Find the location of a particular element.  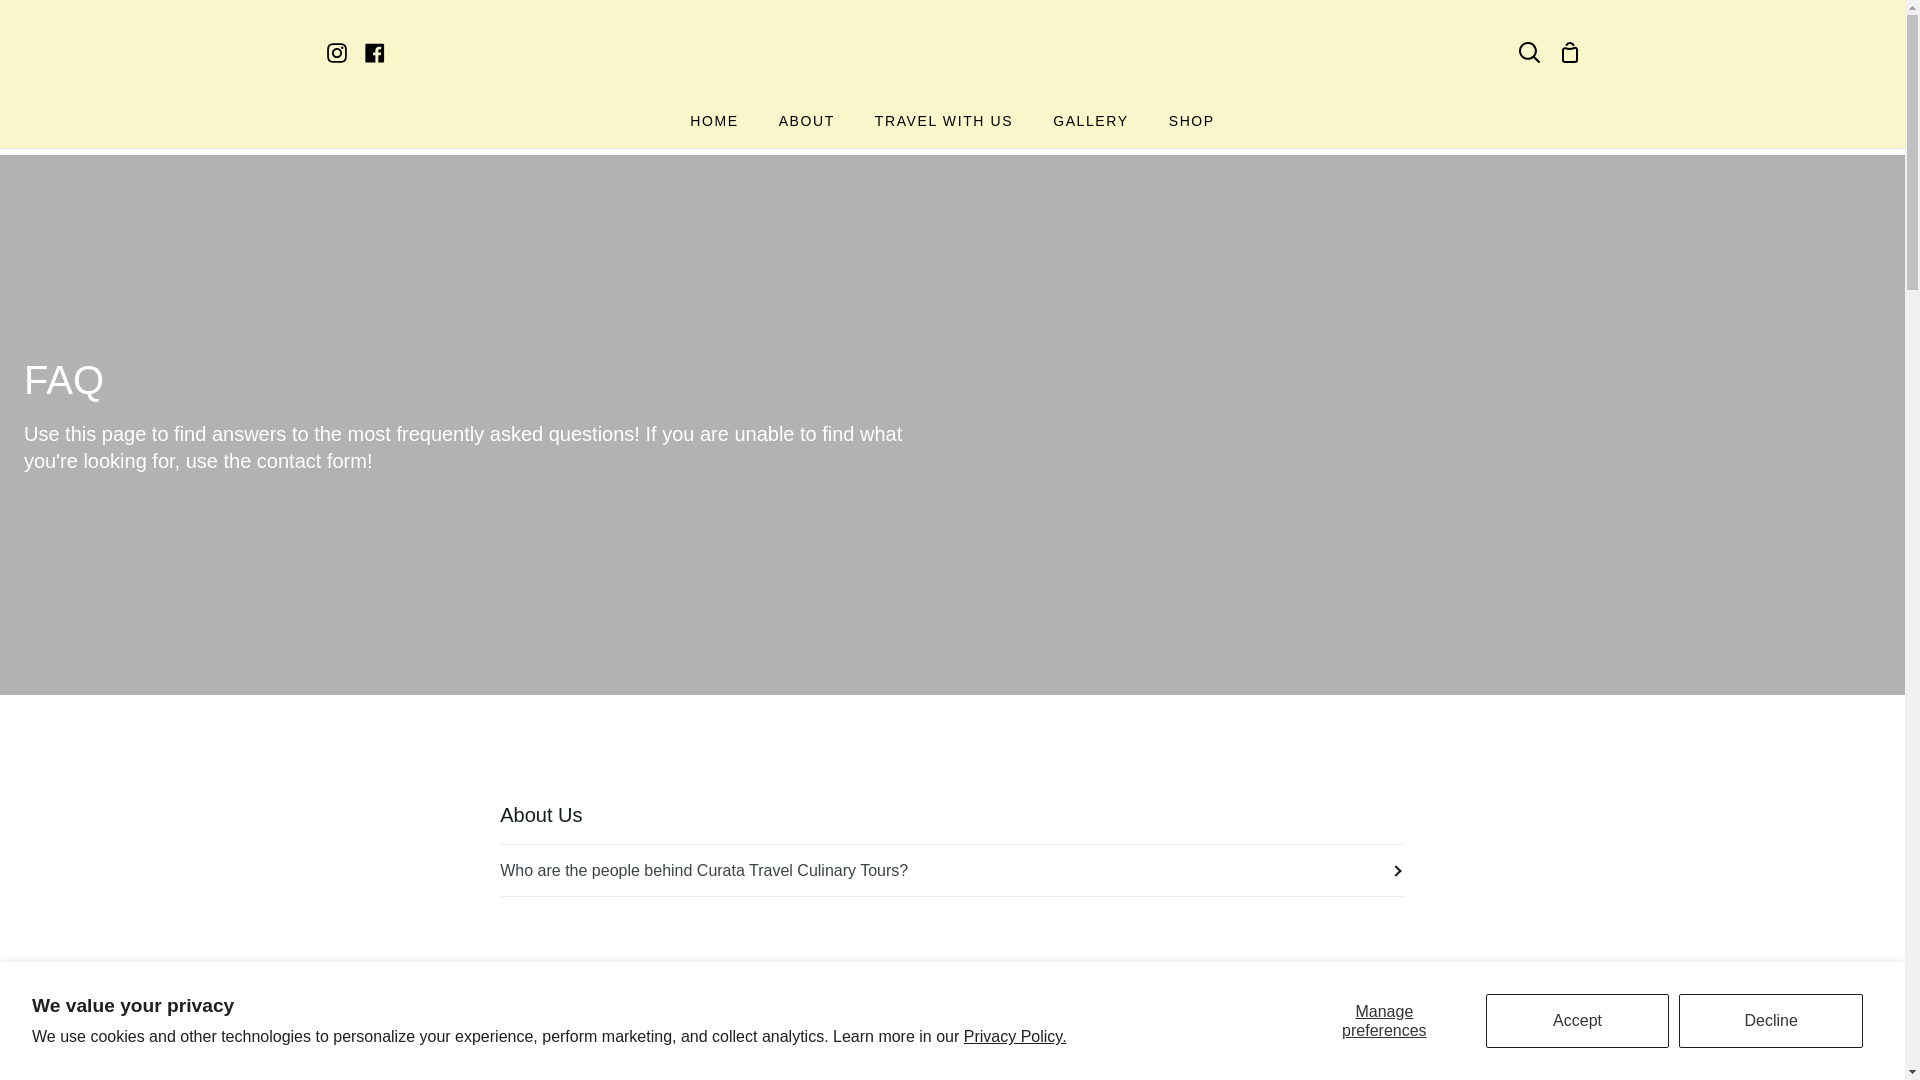

Privacy Policy. is located at coordinates (1015, 1036).